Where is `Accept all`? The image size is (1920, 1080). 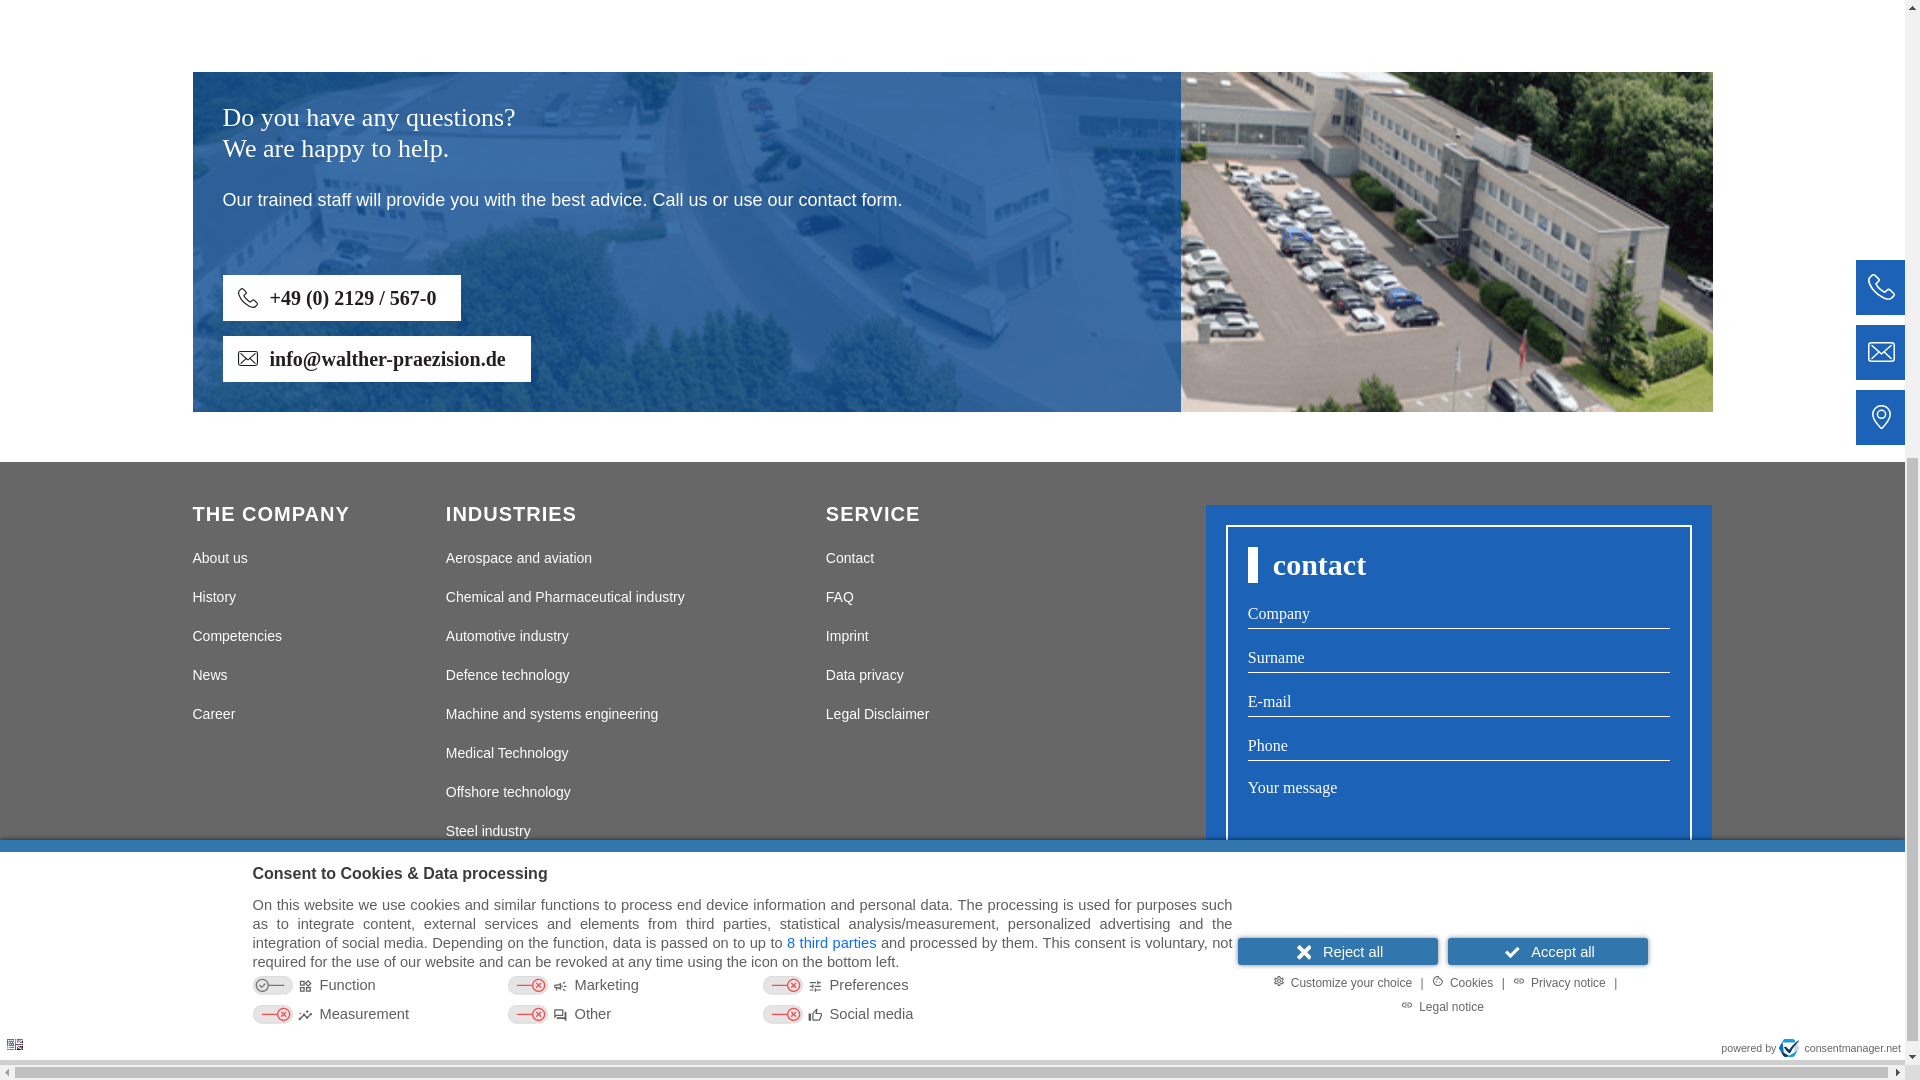 Accept all is located at coordinates (1547, 140).